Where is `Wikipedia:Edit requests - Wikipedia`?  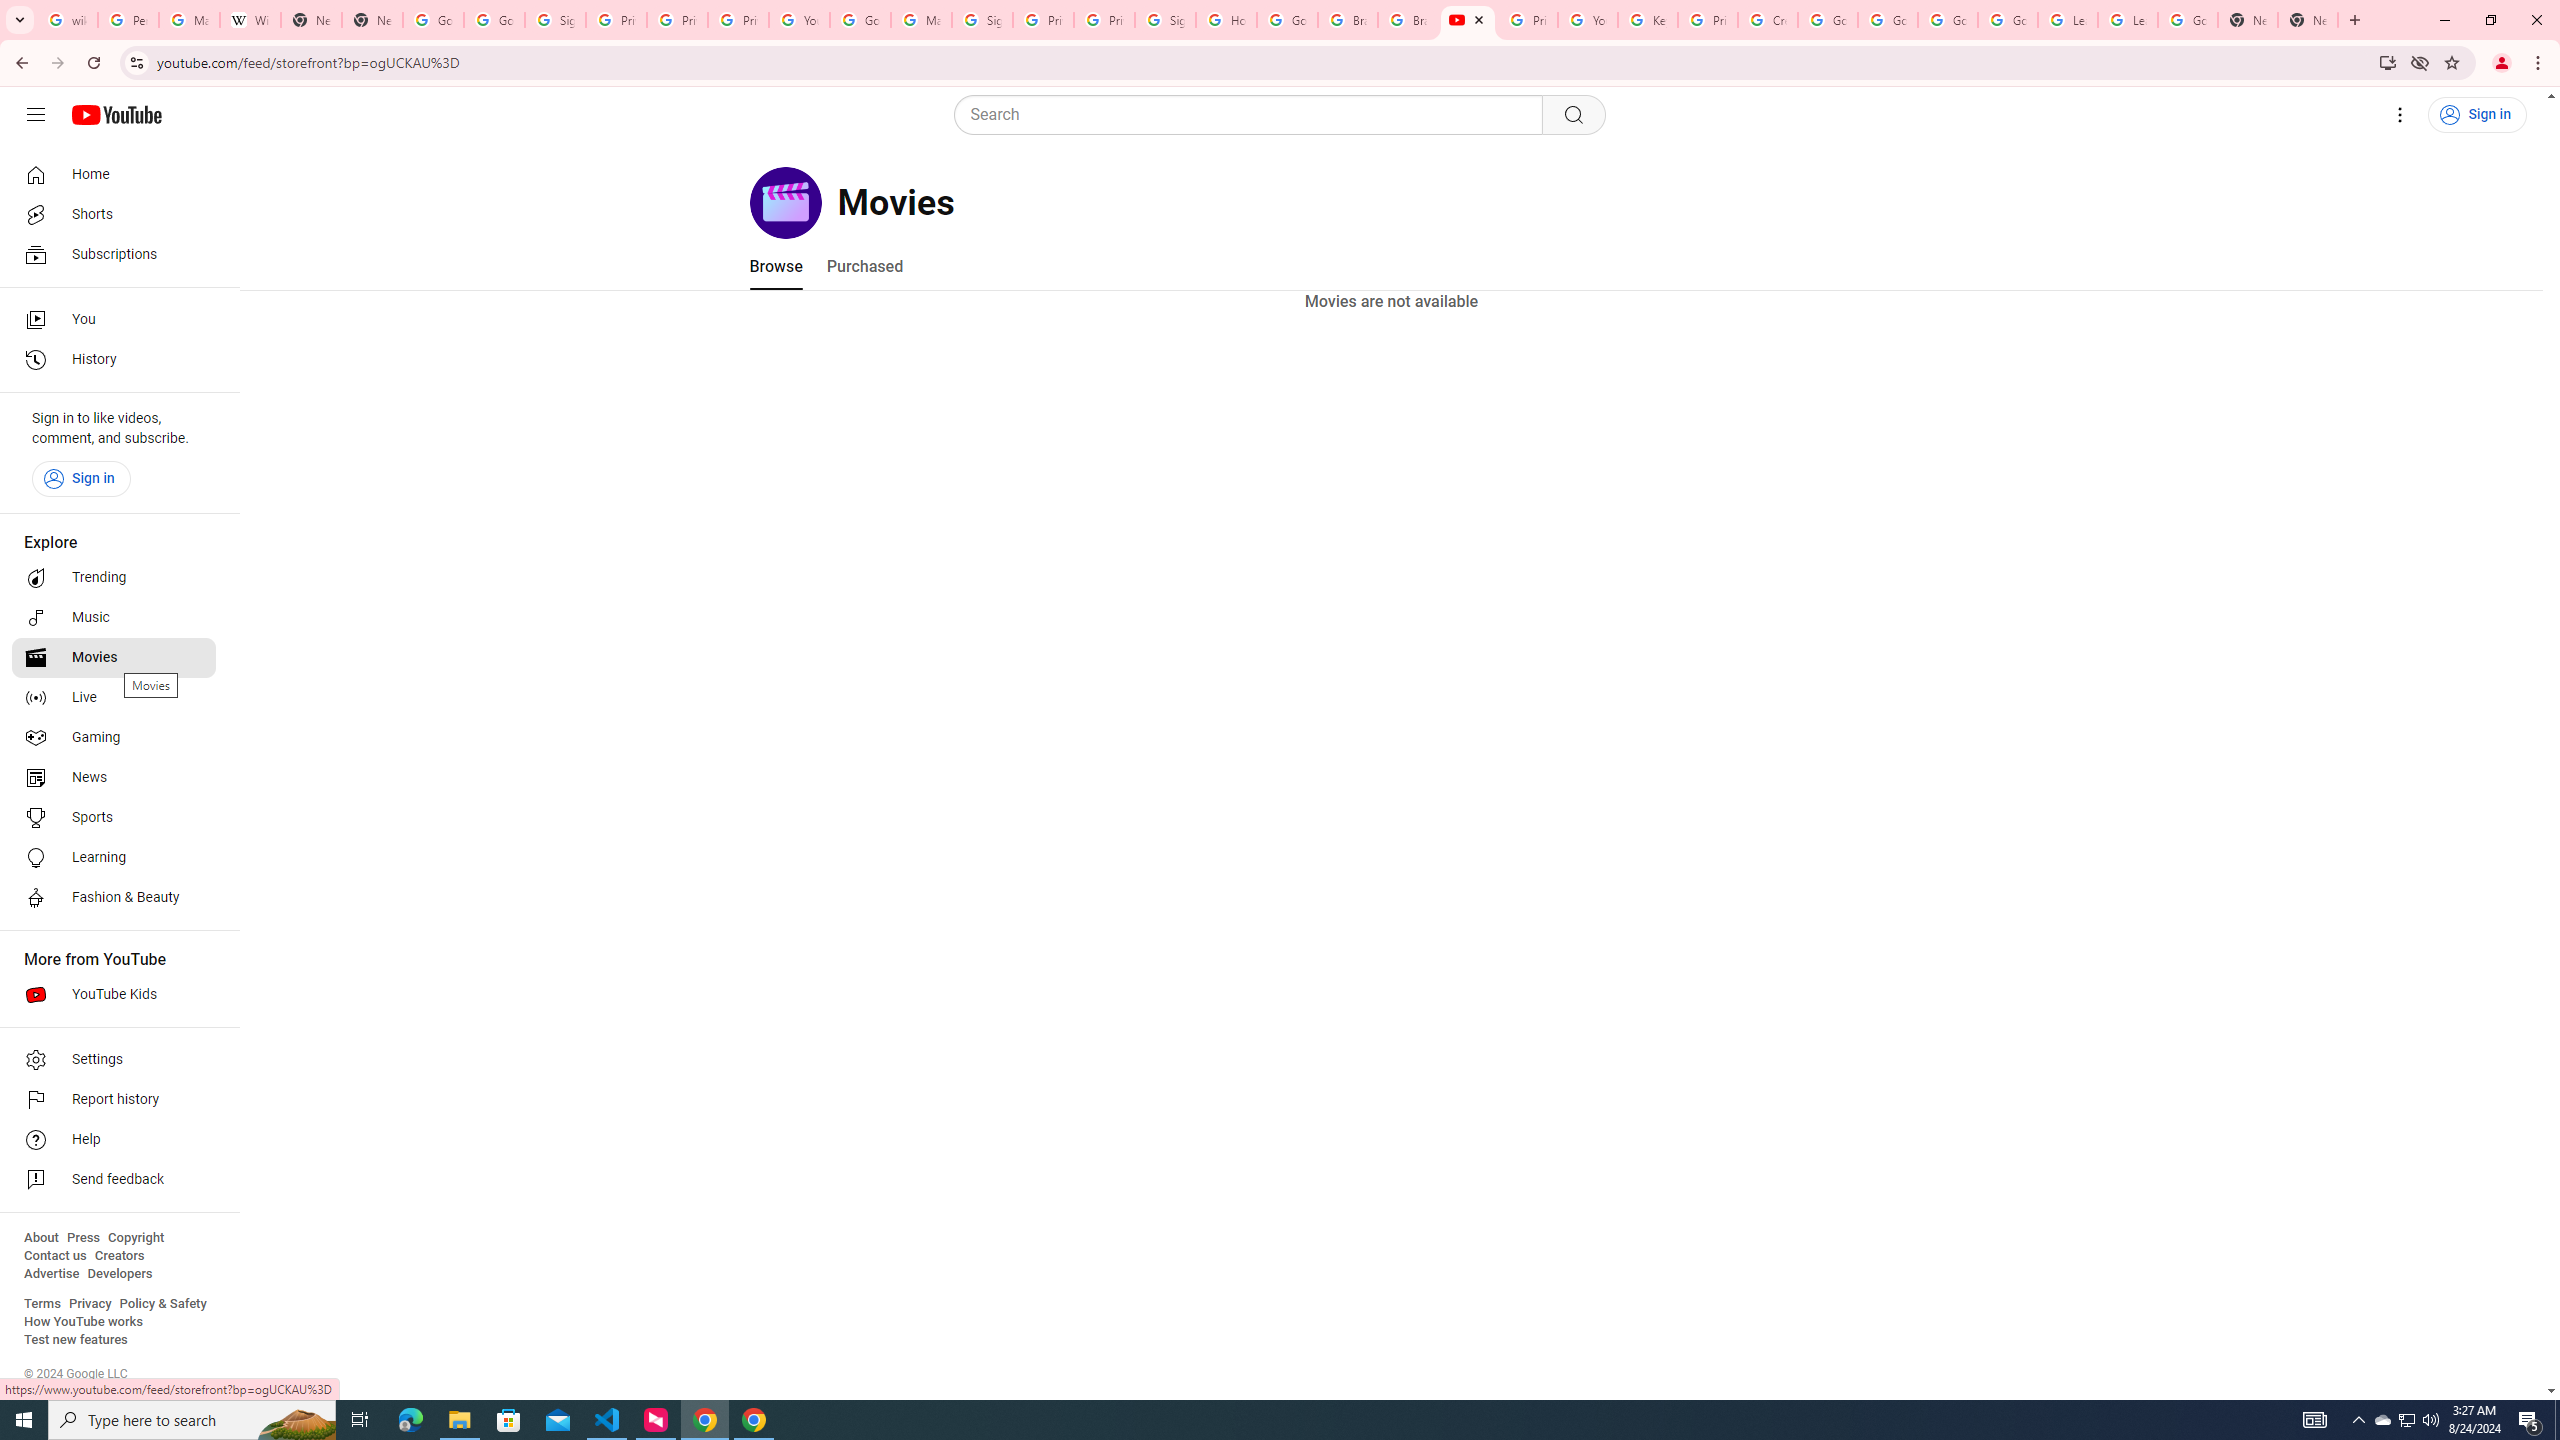 Wikipedia:Edit requests - Wikipedia is located at coordinates (249, 20).